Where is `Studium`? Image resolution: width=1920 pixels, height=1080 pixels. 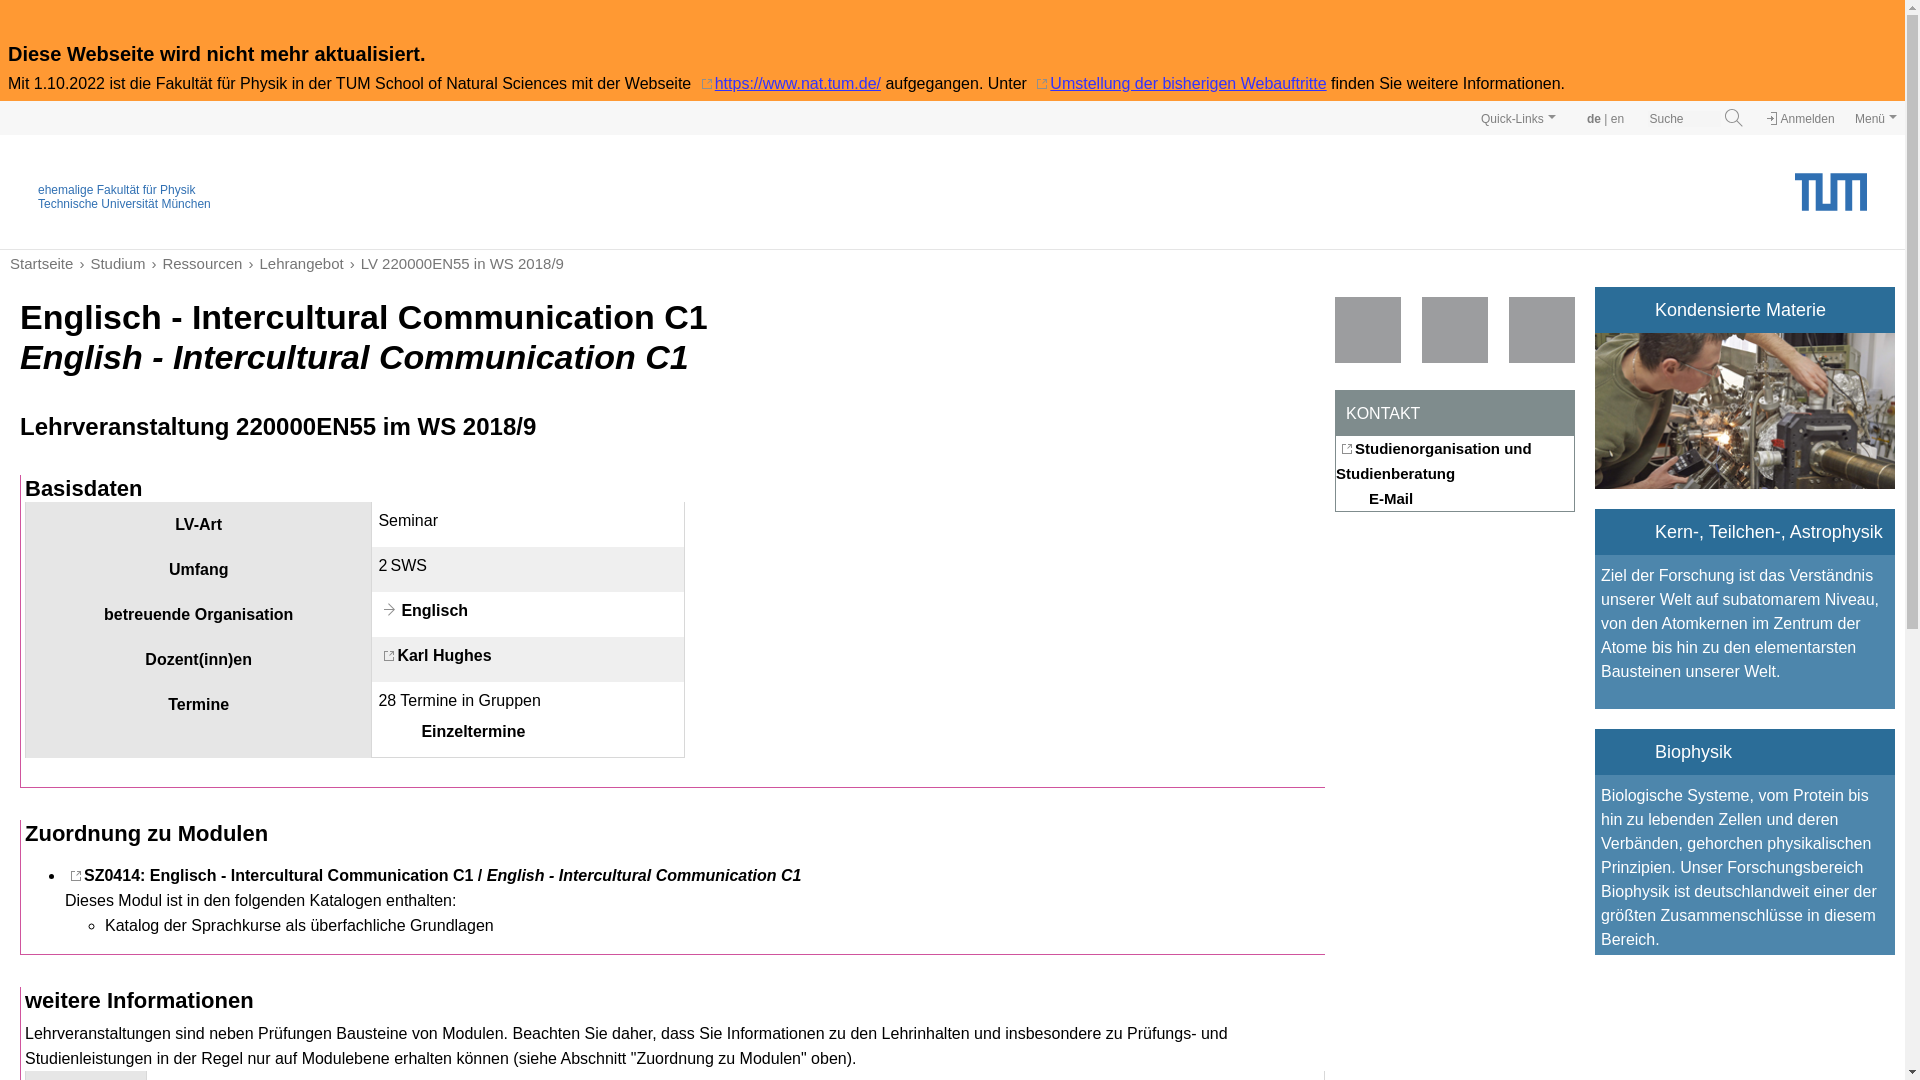 Studium is located at coordinates (108, 262).